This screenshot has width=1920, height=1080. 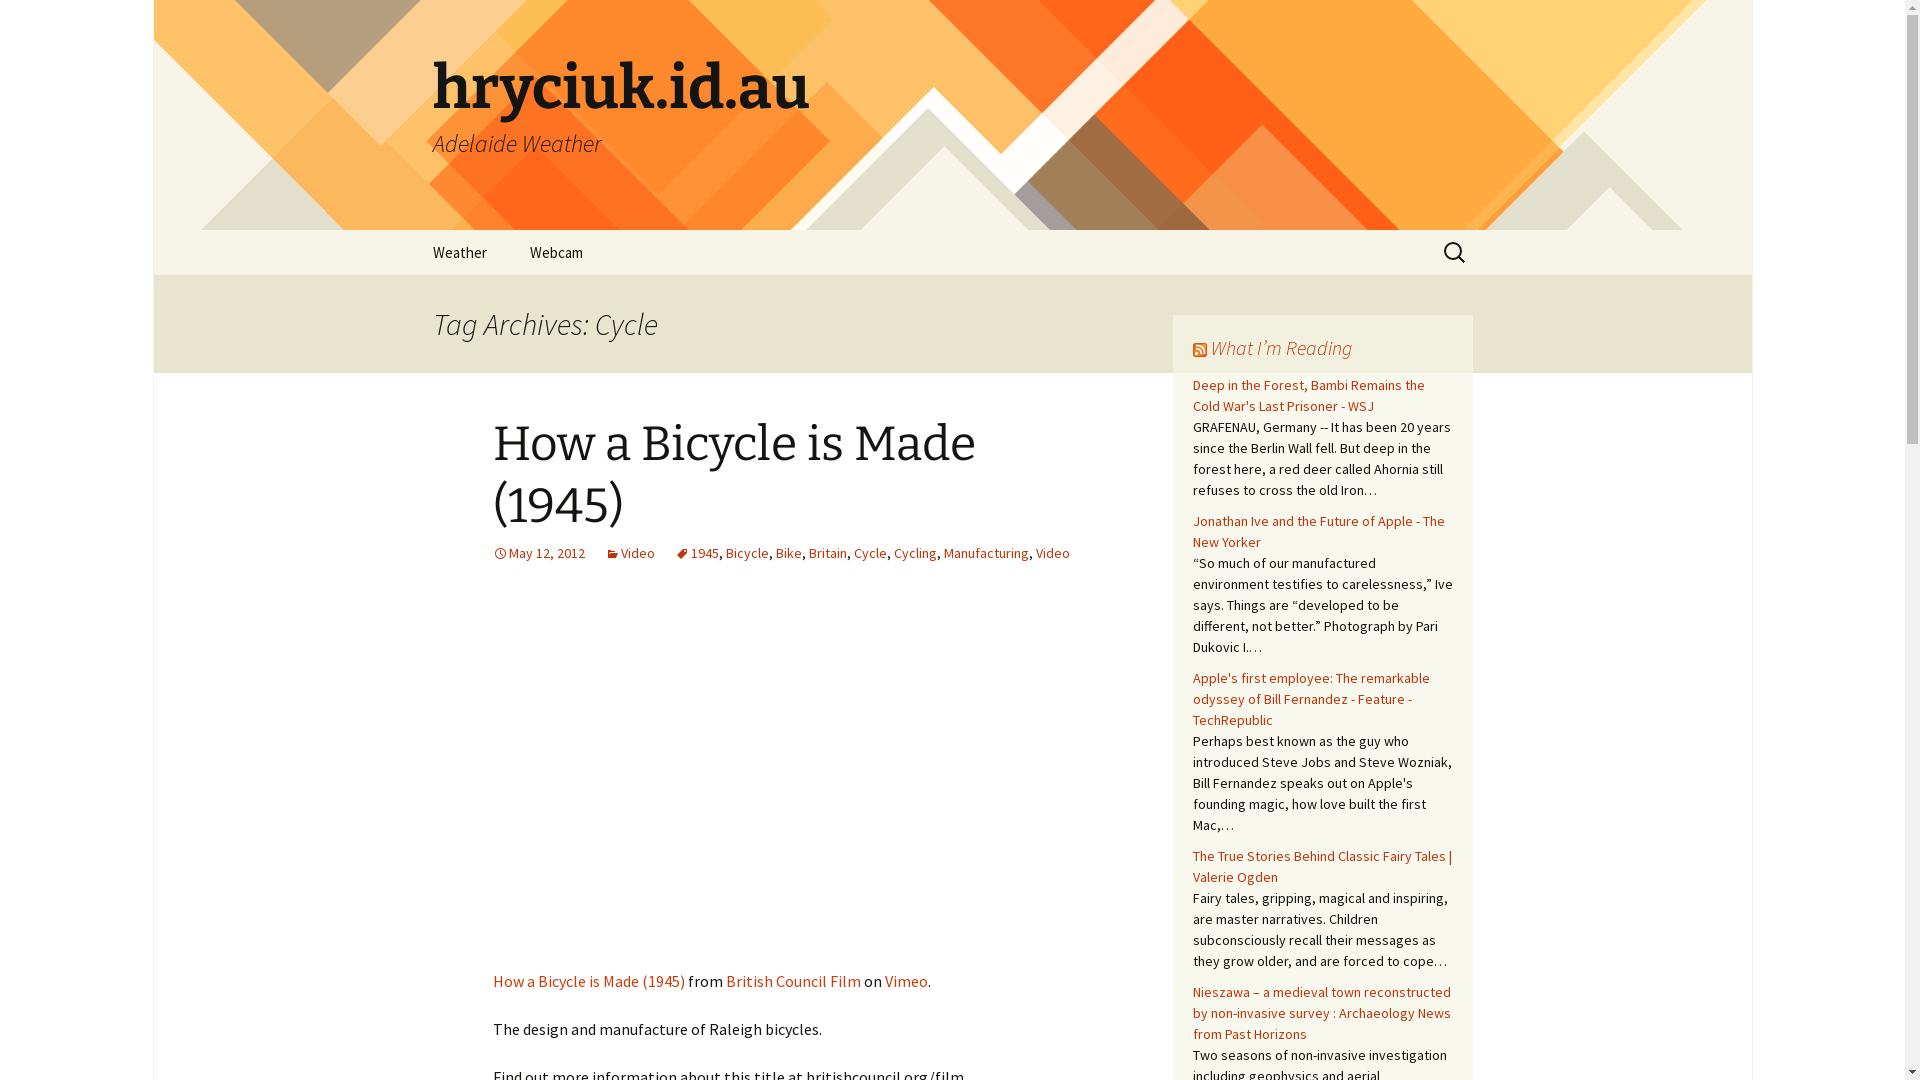 I want to click on Search, so click(x=24, y=22).